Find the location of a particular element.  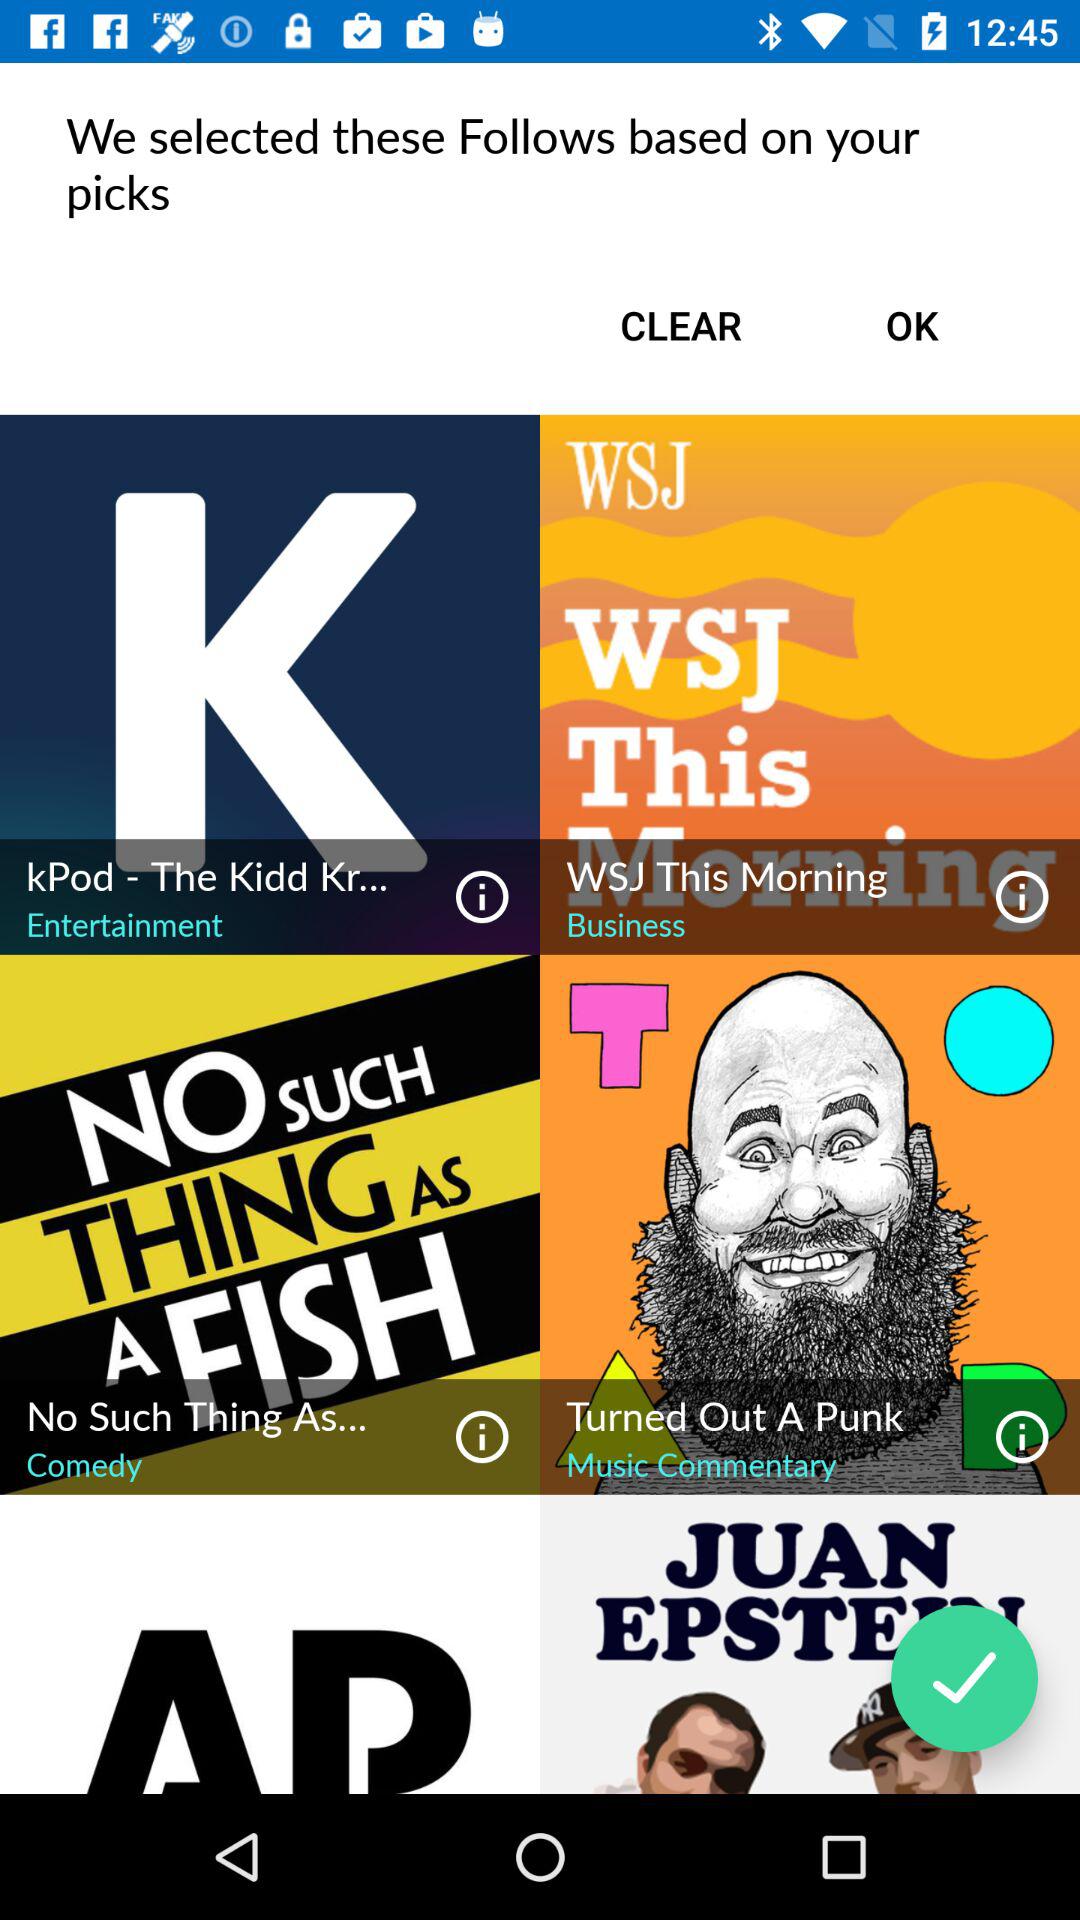

turn off item to the right of the clear item is located at coordinates (912, 325).